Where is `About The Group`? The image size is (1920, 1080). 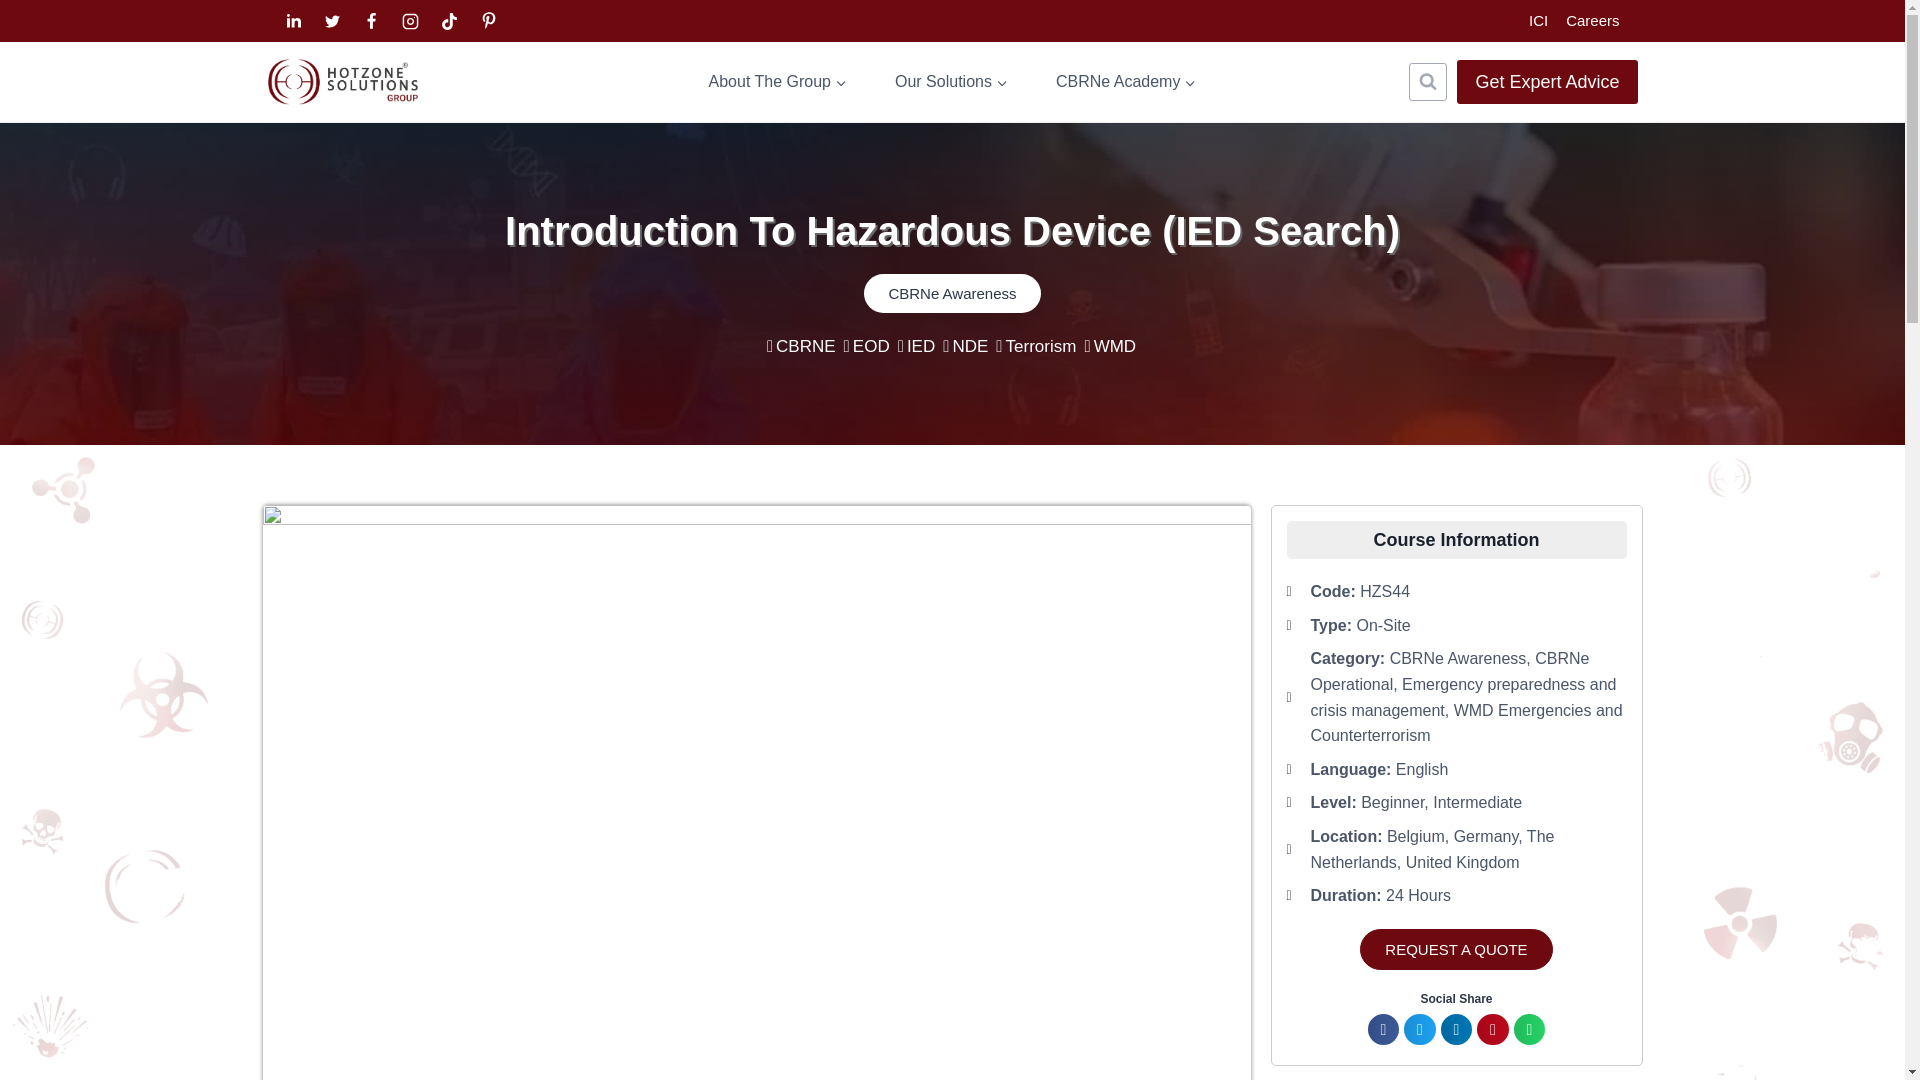
About The Group is located at coordinates (778, 82).